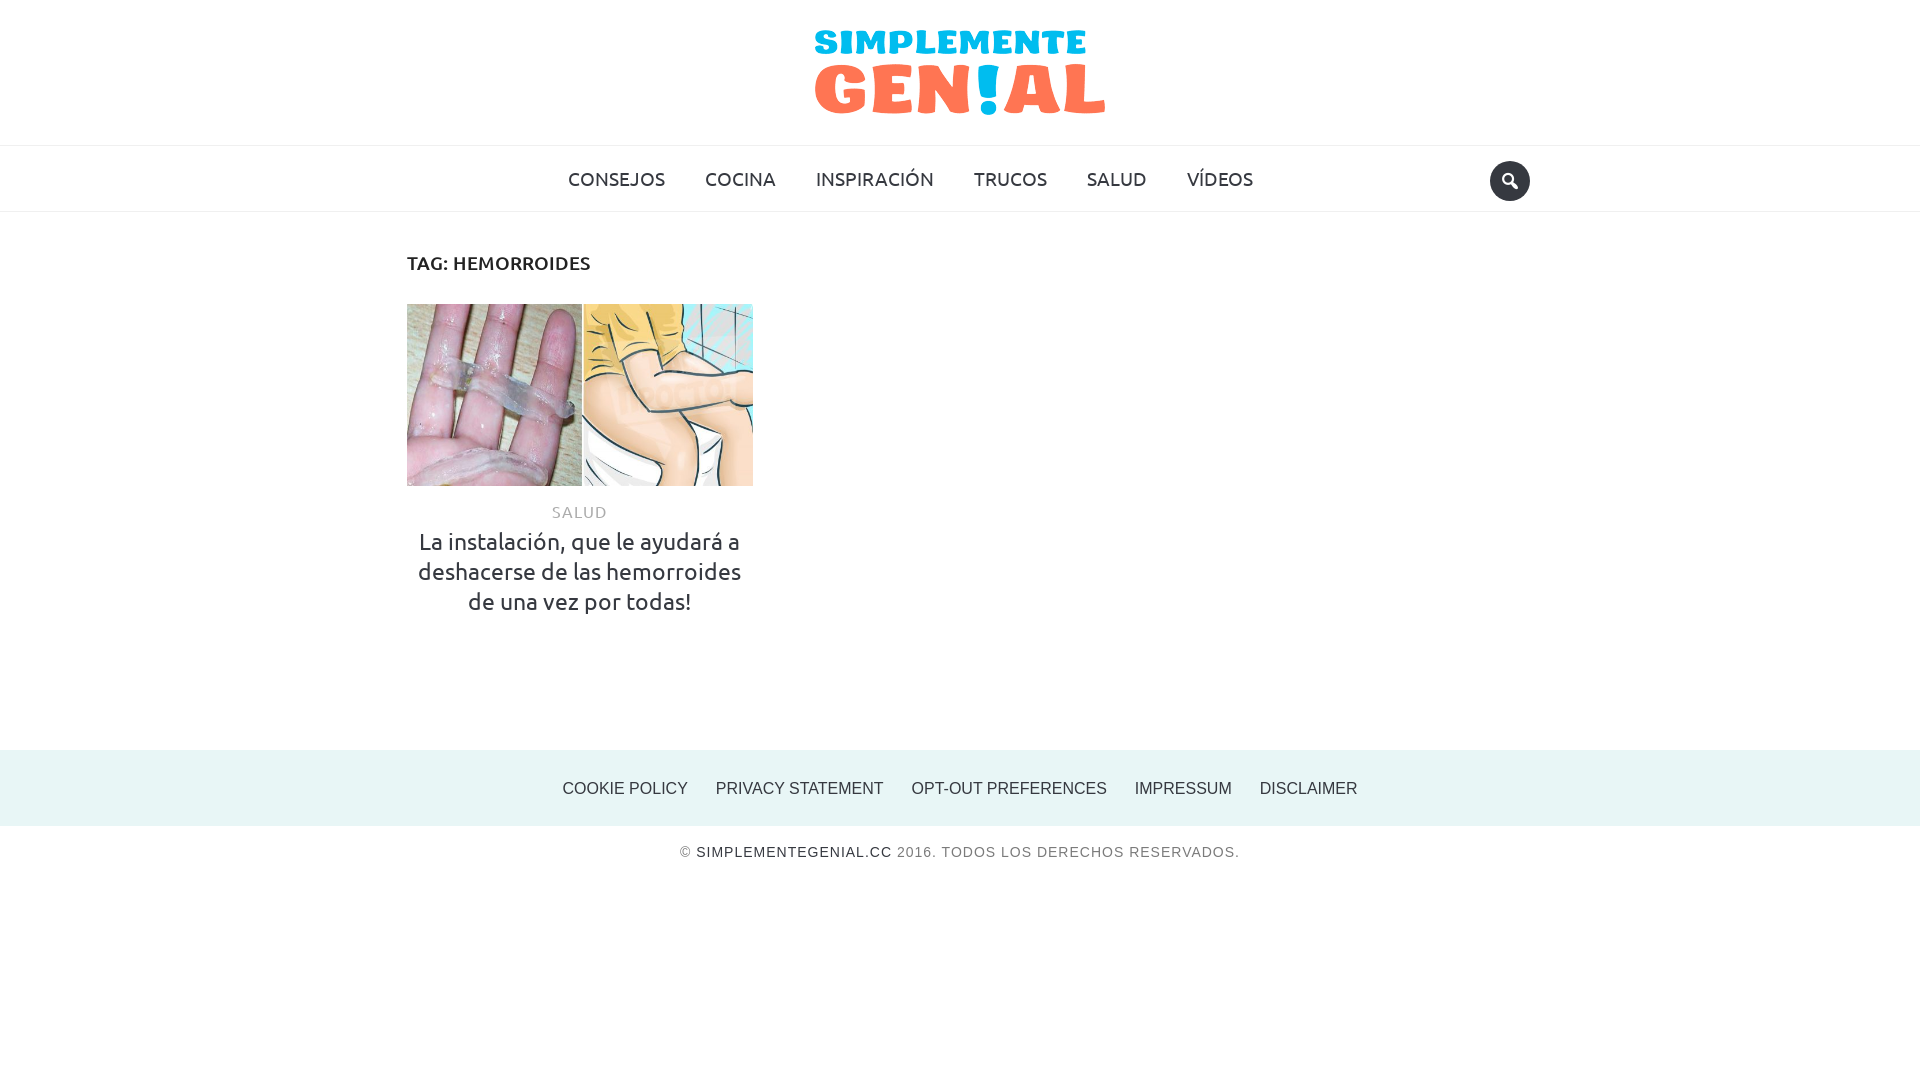  What do you see at coordinates (616, 178) in the screenshot?
I see `CONSEJOS` at bounding box center [616, 178].